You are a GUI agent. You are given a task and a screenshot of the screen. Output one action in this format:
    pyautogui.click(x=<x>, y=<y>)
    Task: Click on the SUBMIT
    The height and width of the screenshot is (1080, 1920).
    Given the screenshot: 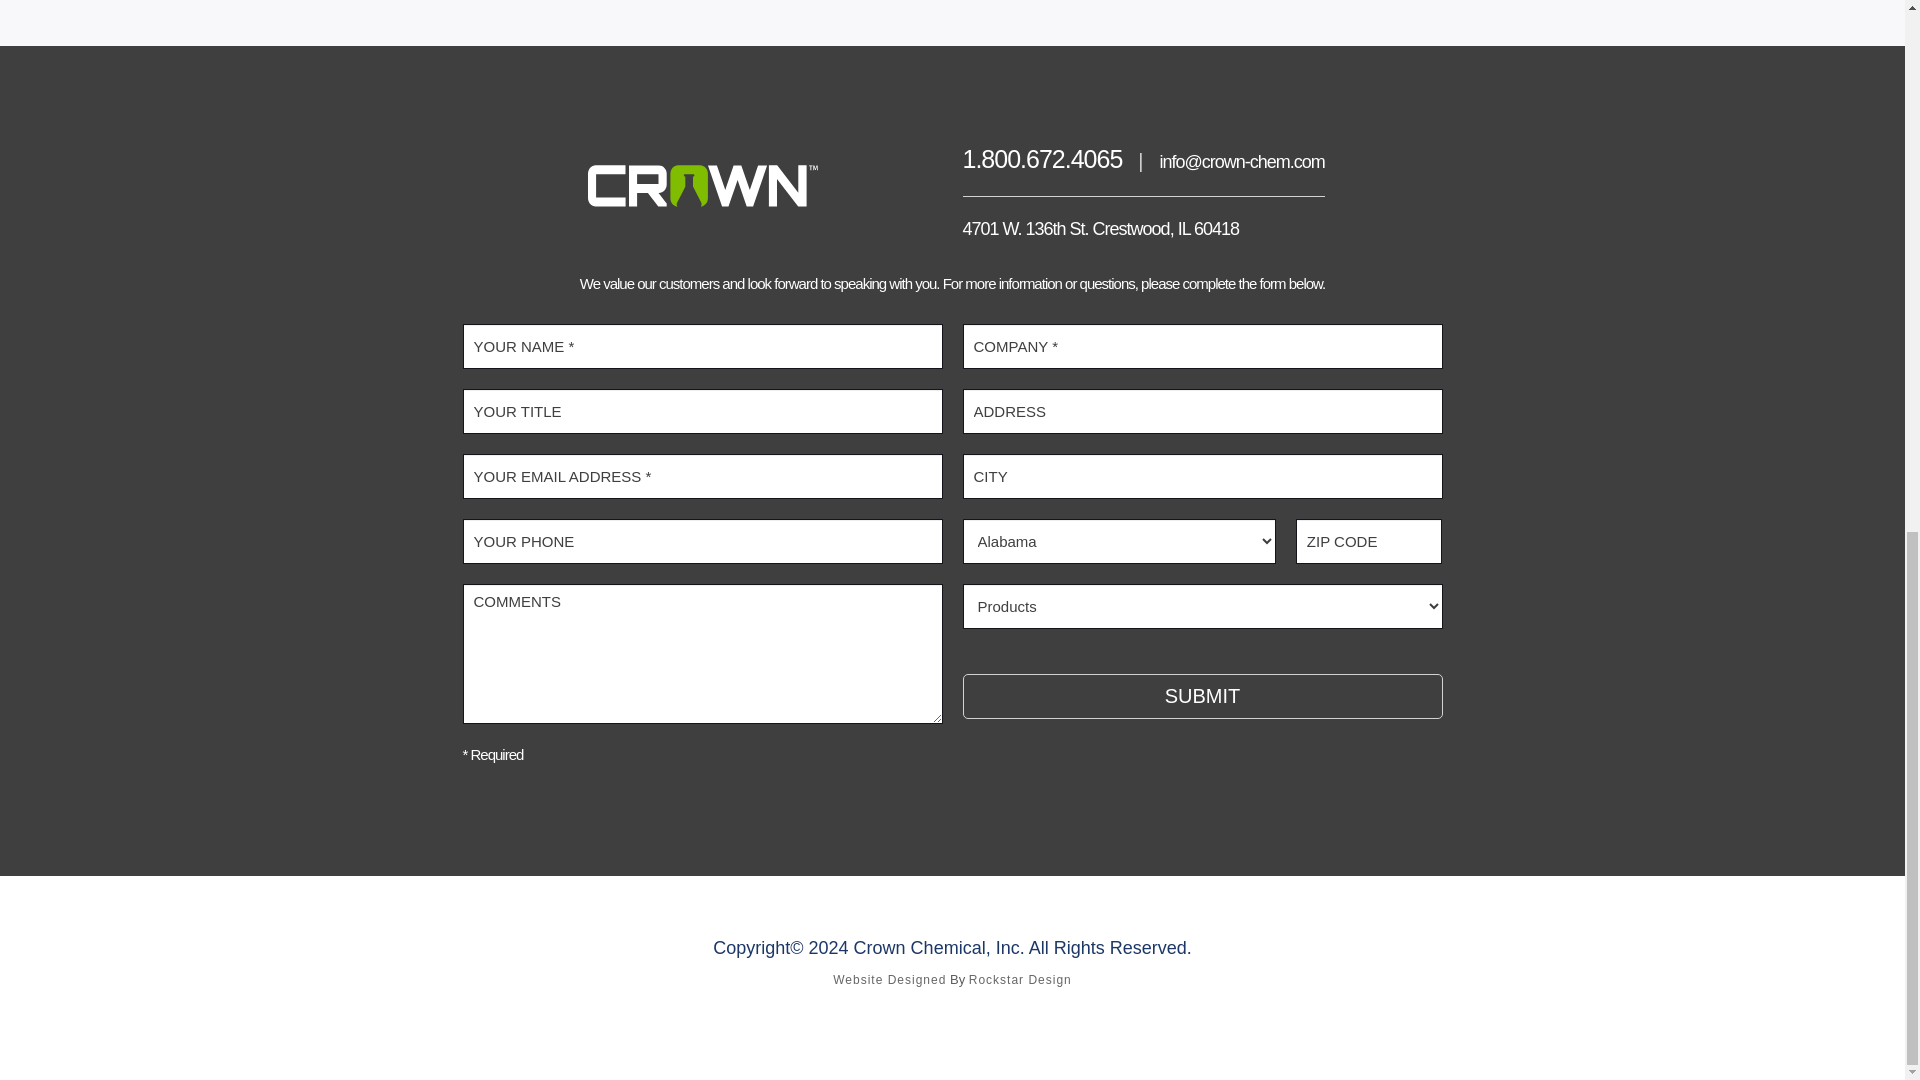 What is the action you would take?
    pyautogui.click(x=1201, y=696)
    